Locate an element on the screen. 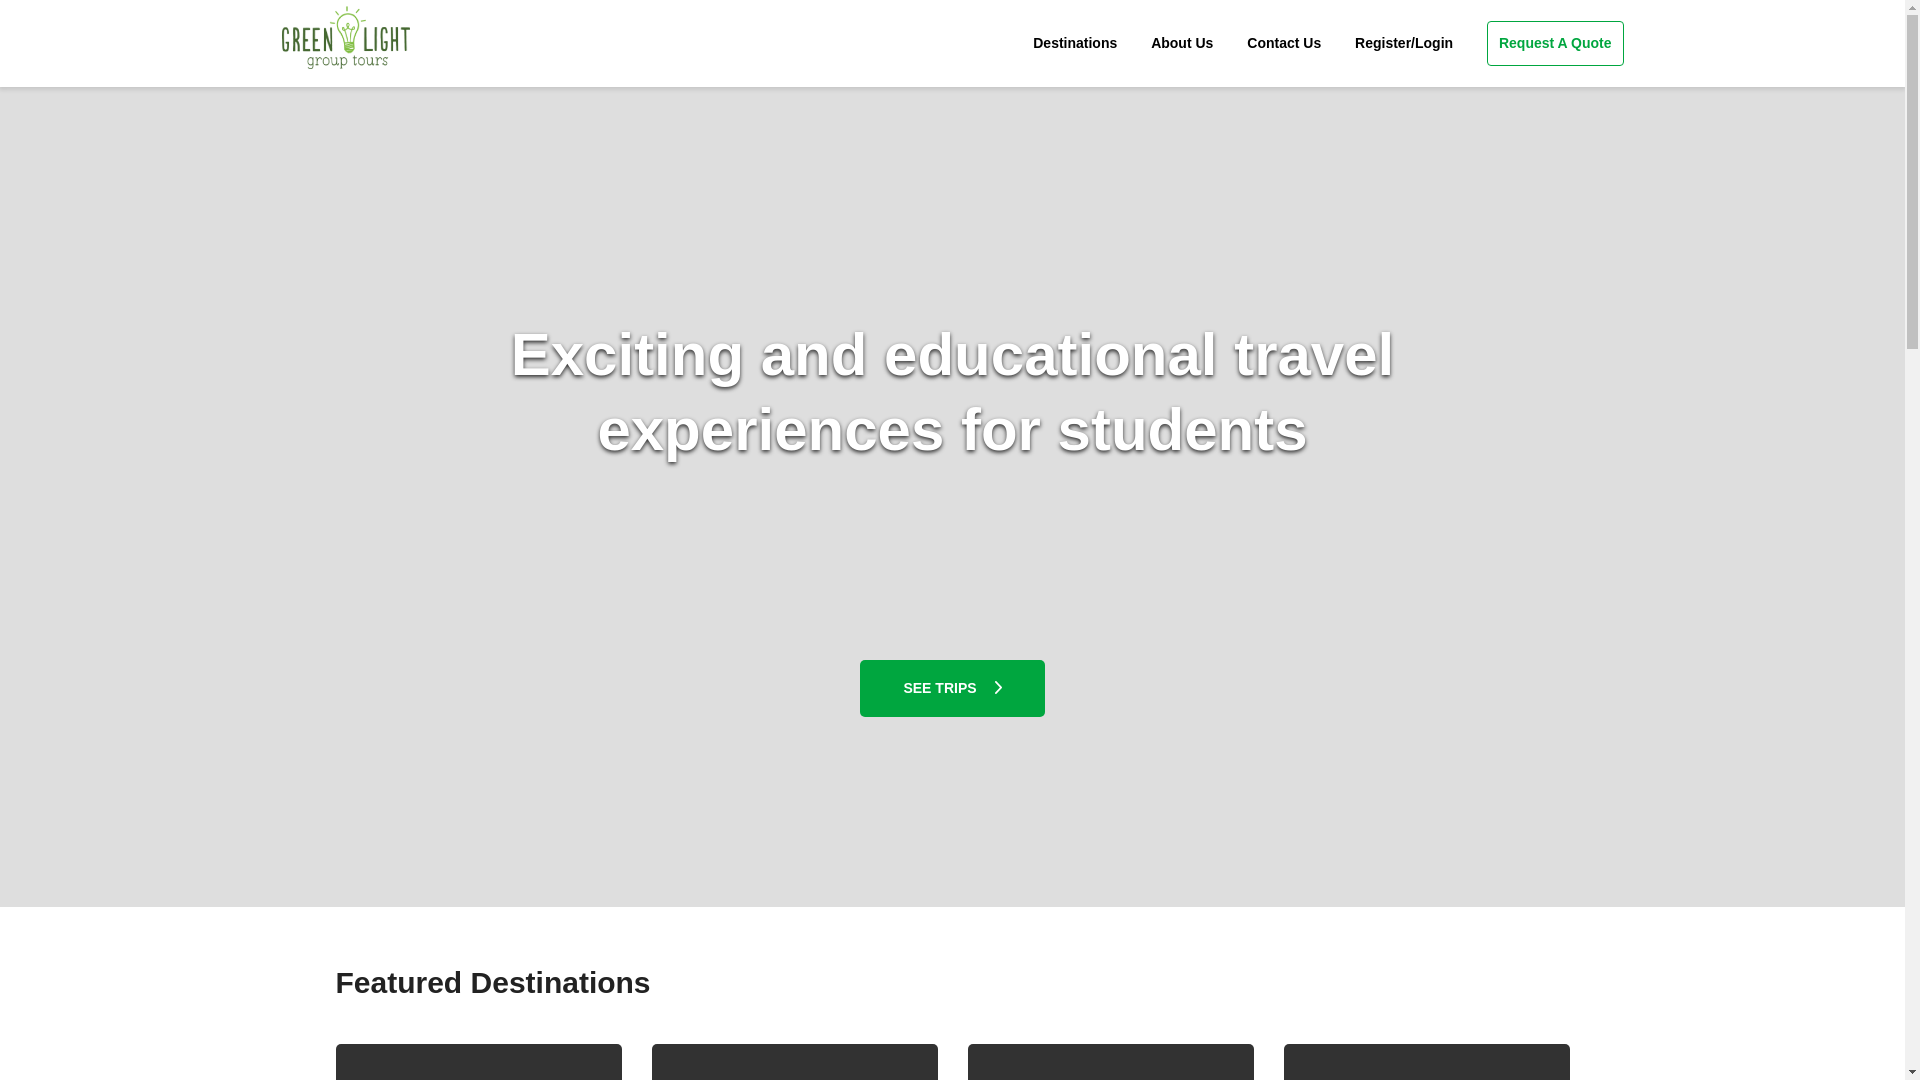  Destinations is located at coordinates (1074, 44).